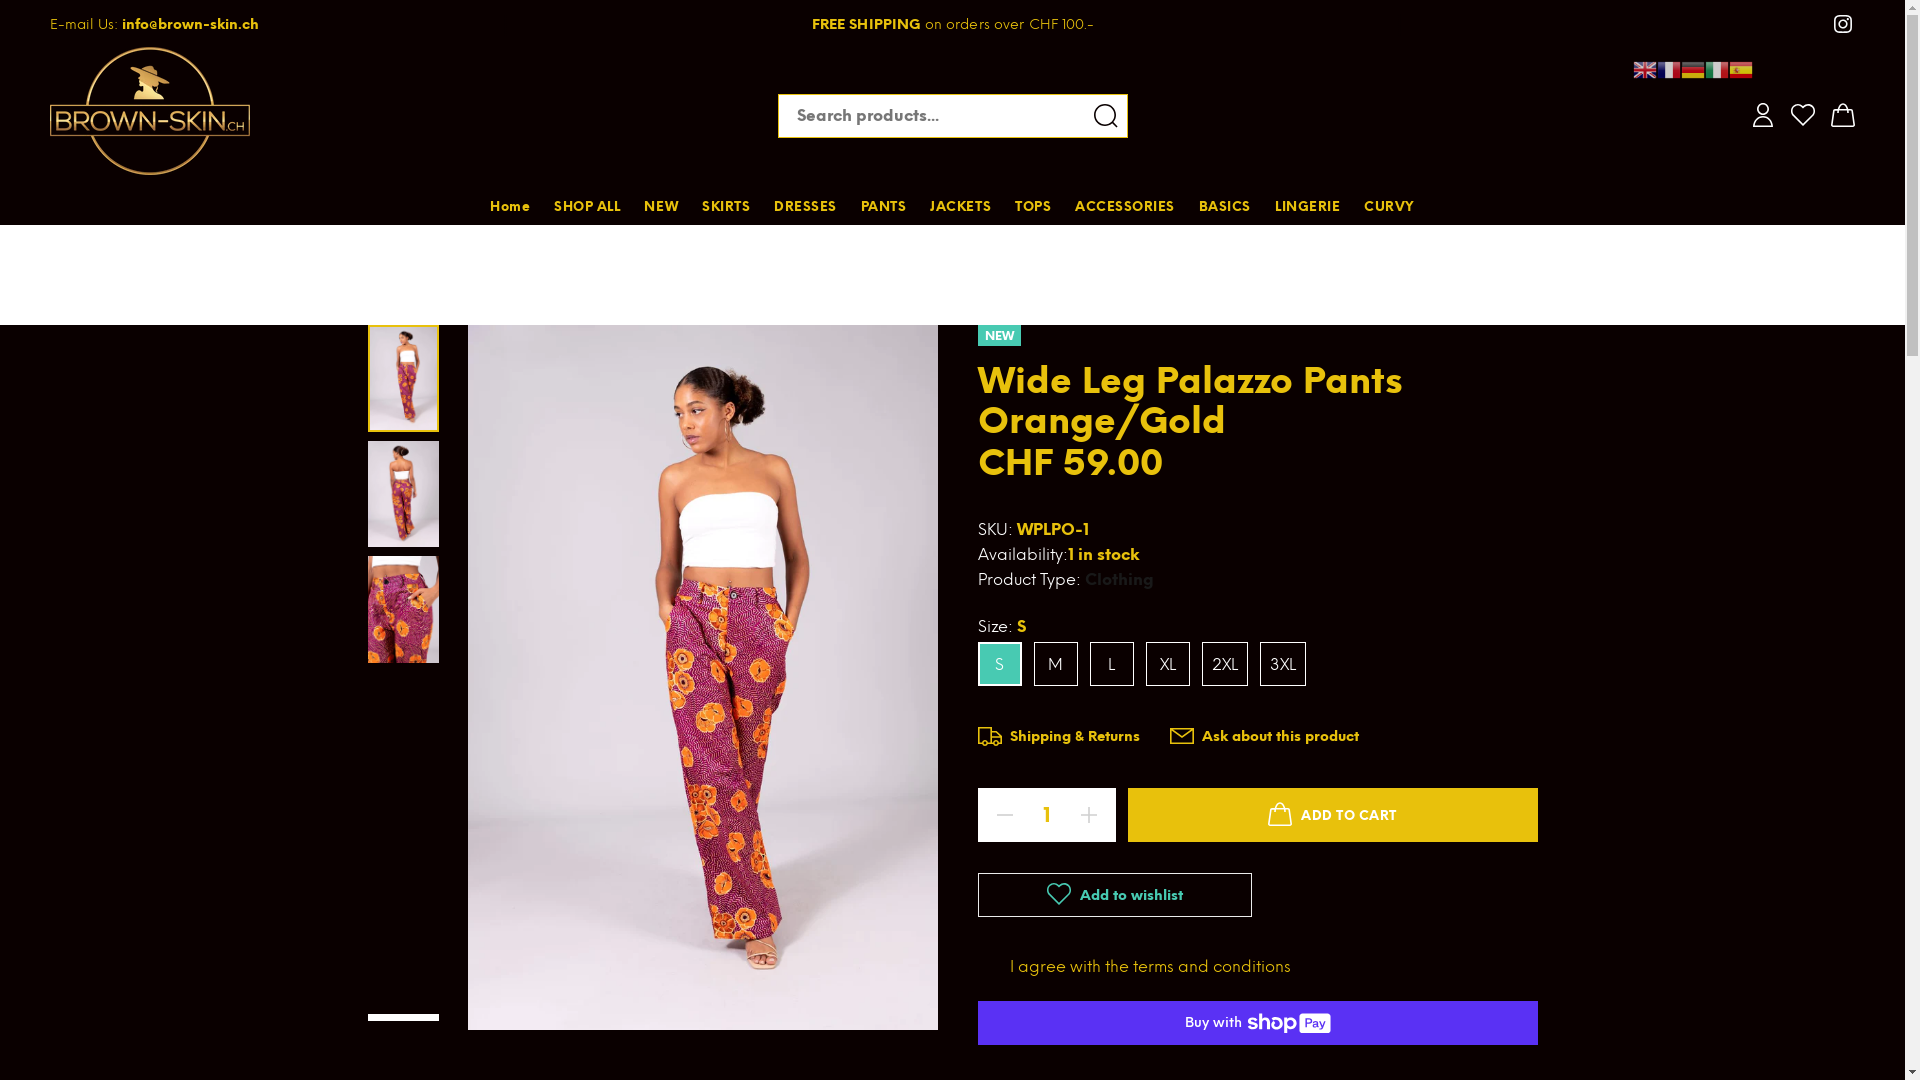 The image size is (1920, 1080). What do you see at coordinates (1669, 68) in the screenshot?
I see `French` at bounding box center [1669, 68].